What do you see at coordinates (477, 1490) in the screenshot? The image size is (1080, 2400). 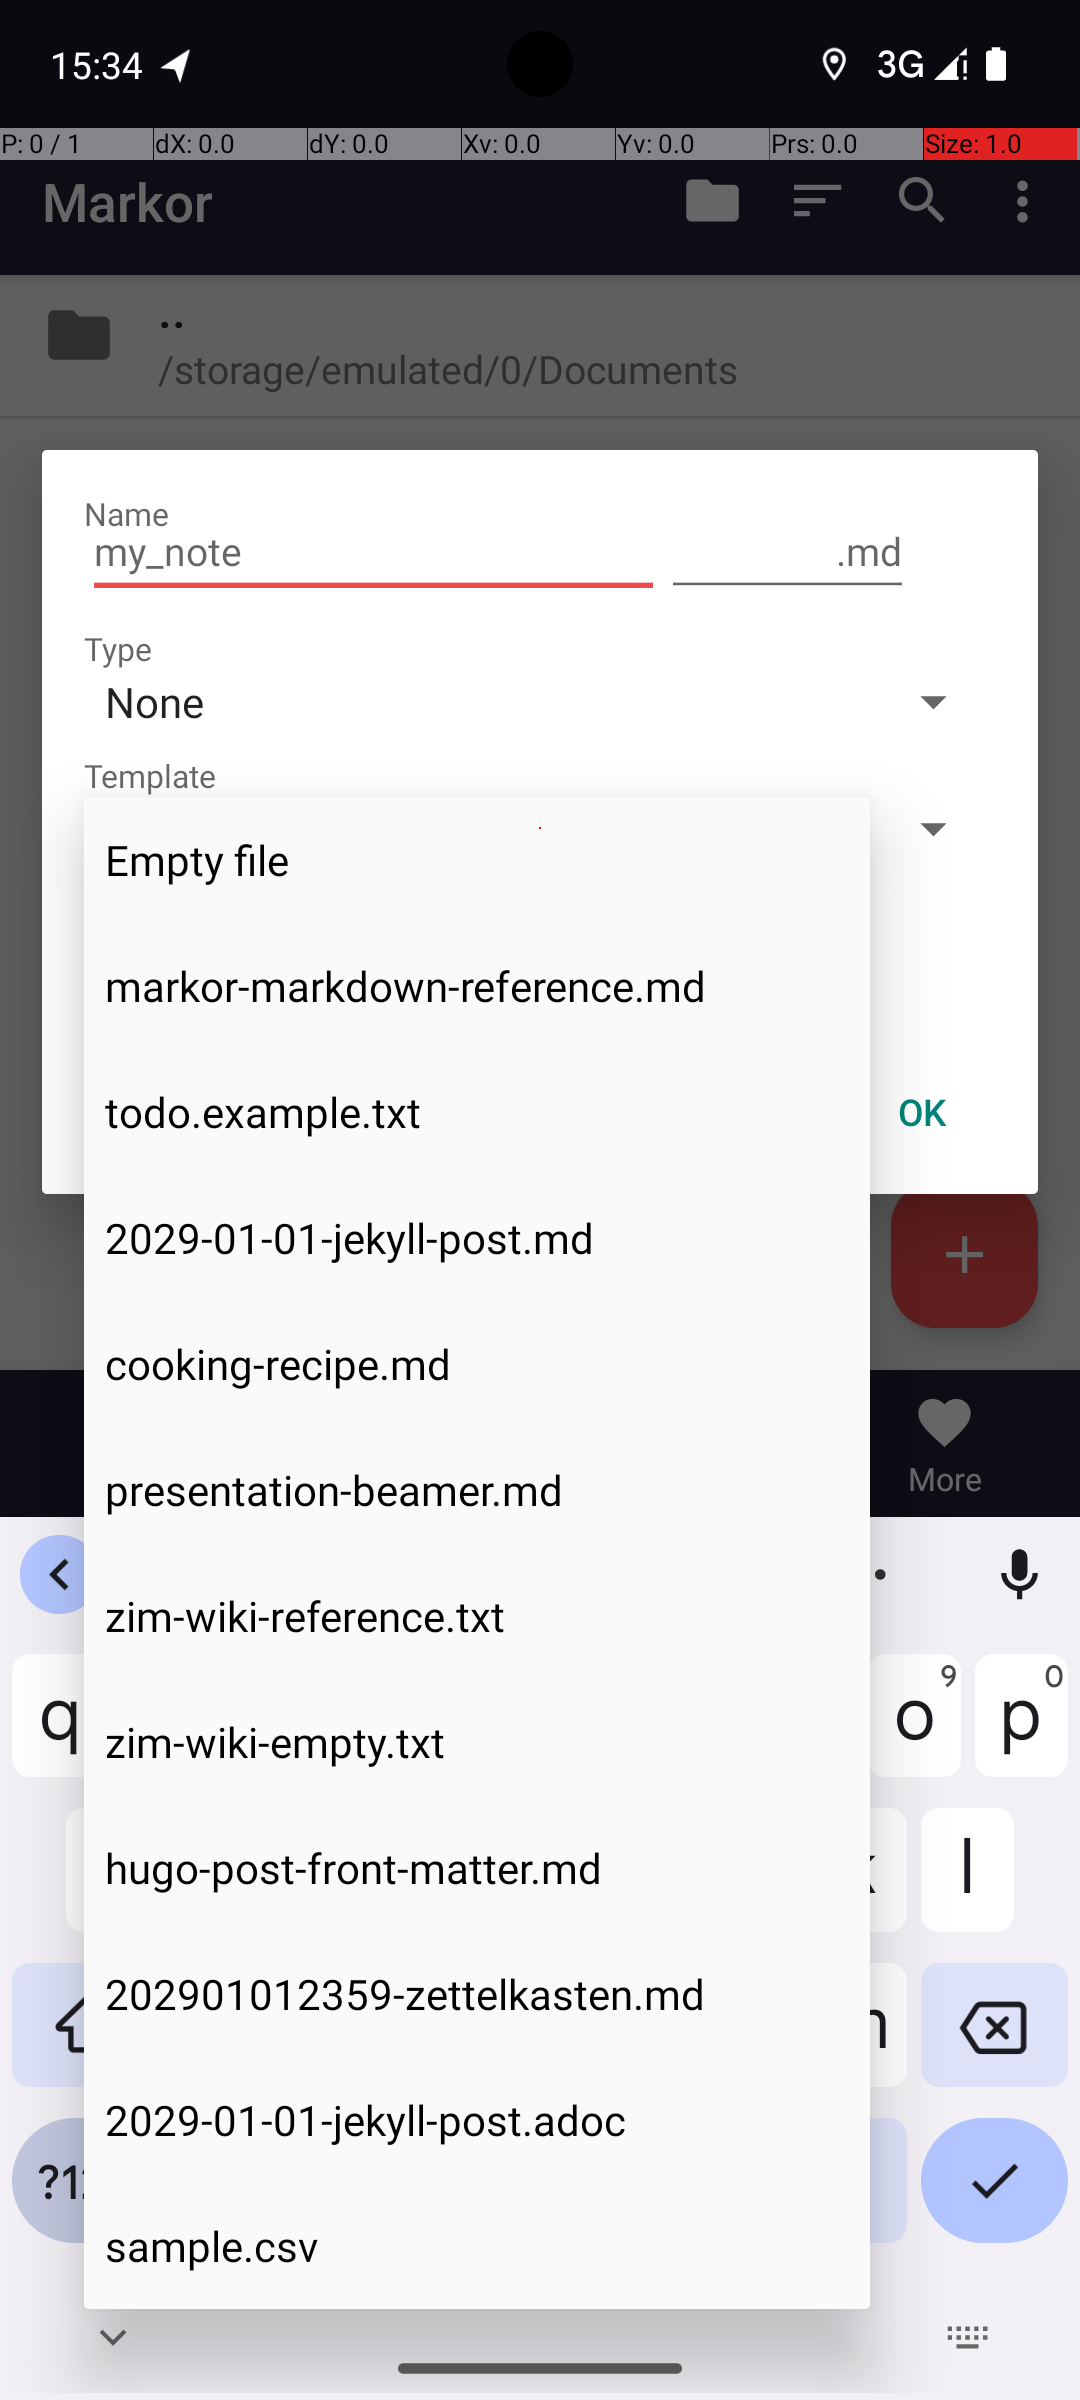 I see `presentation-beamer.md` at bounding box center [477, 1490].